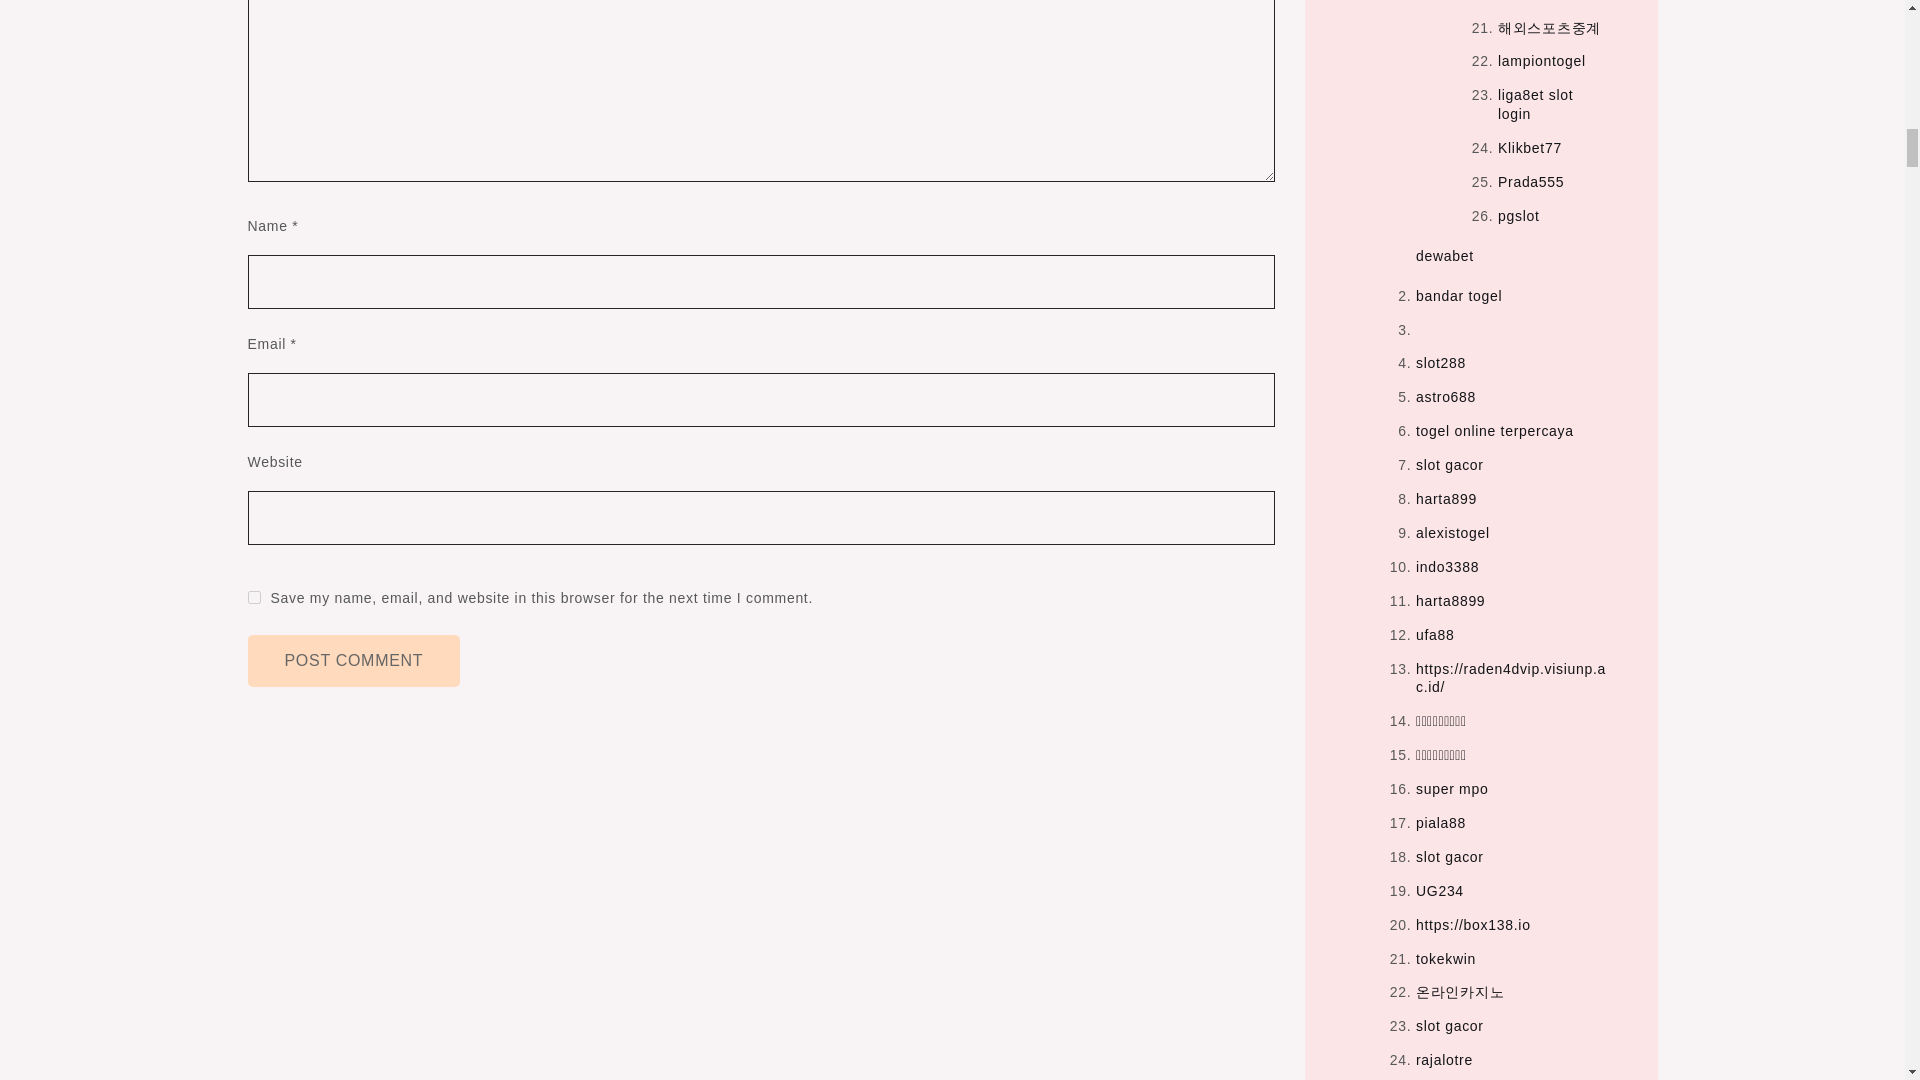 This screenshot has width=1920, height=1080. I want to click on yes, so click(254, 596).